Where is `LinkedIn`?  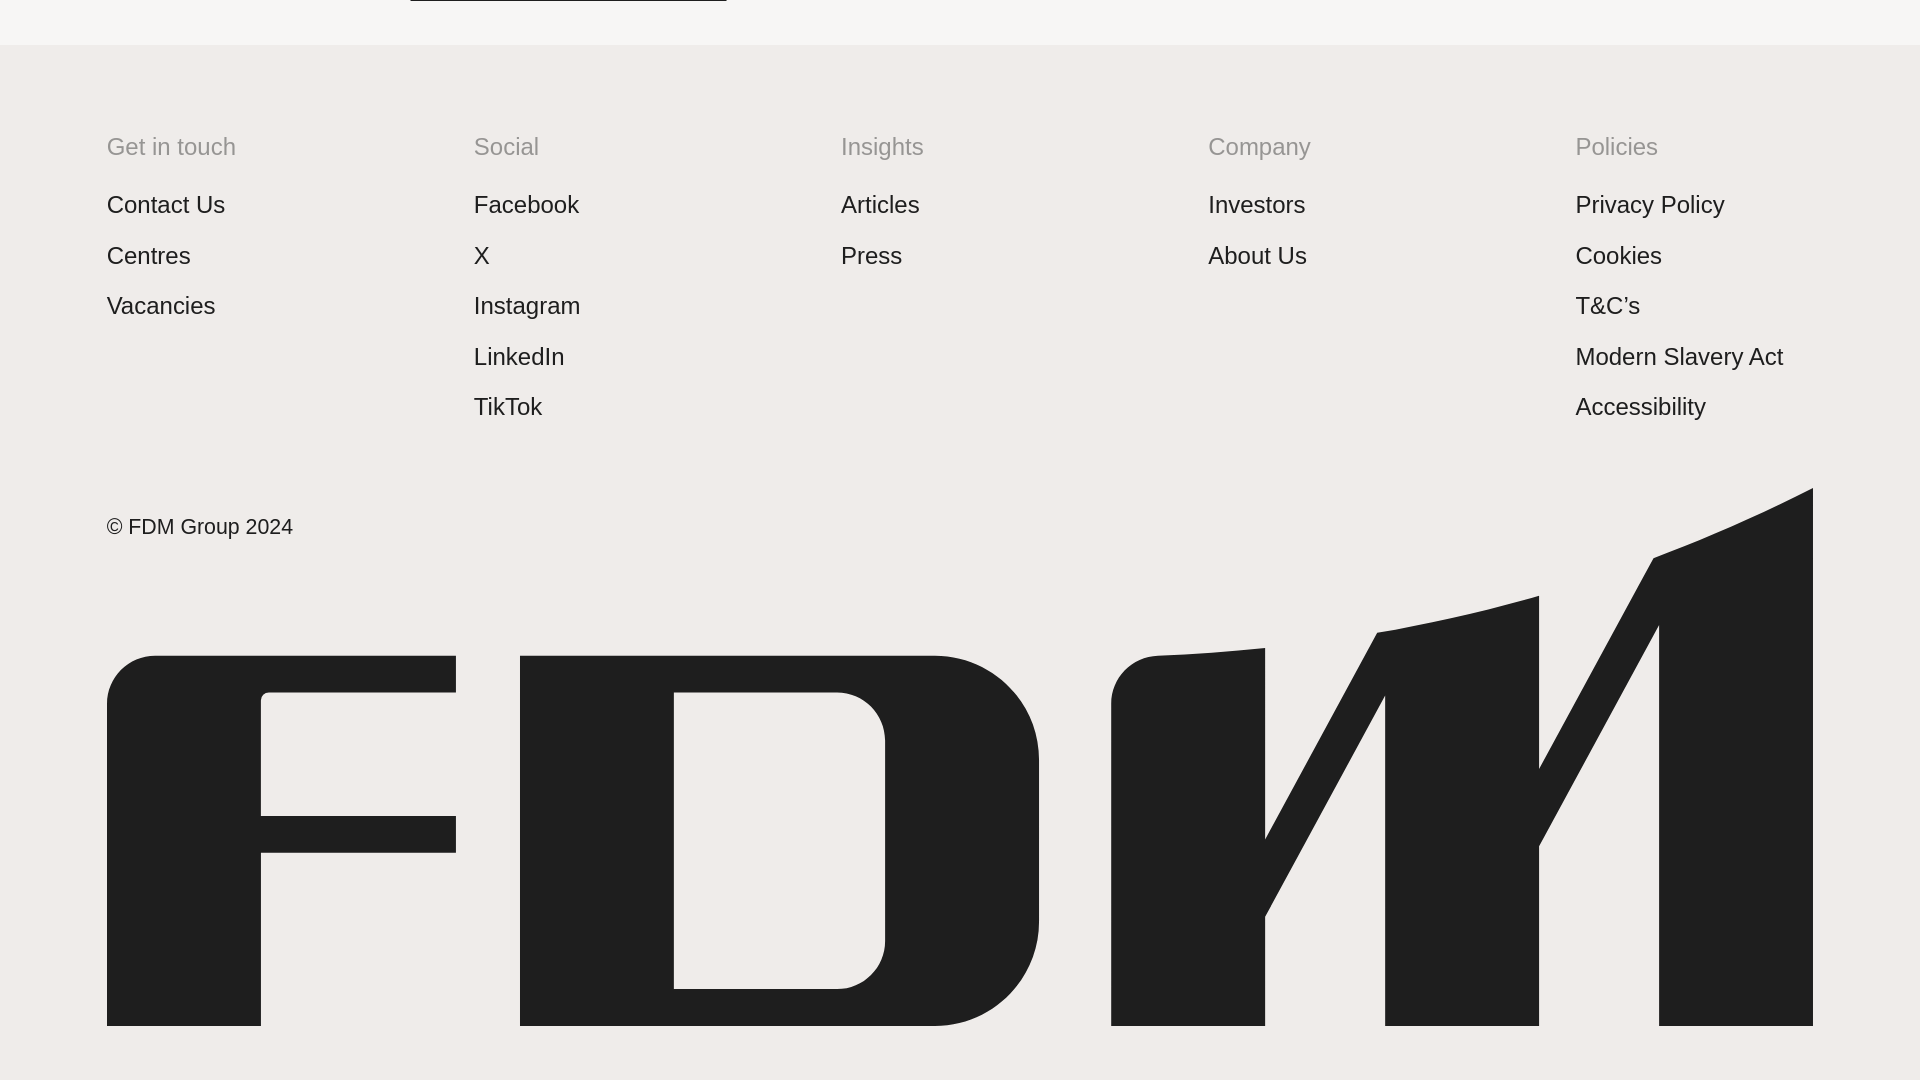 LinkedIn is located at coordinates (519, 356).